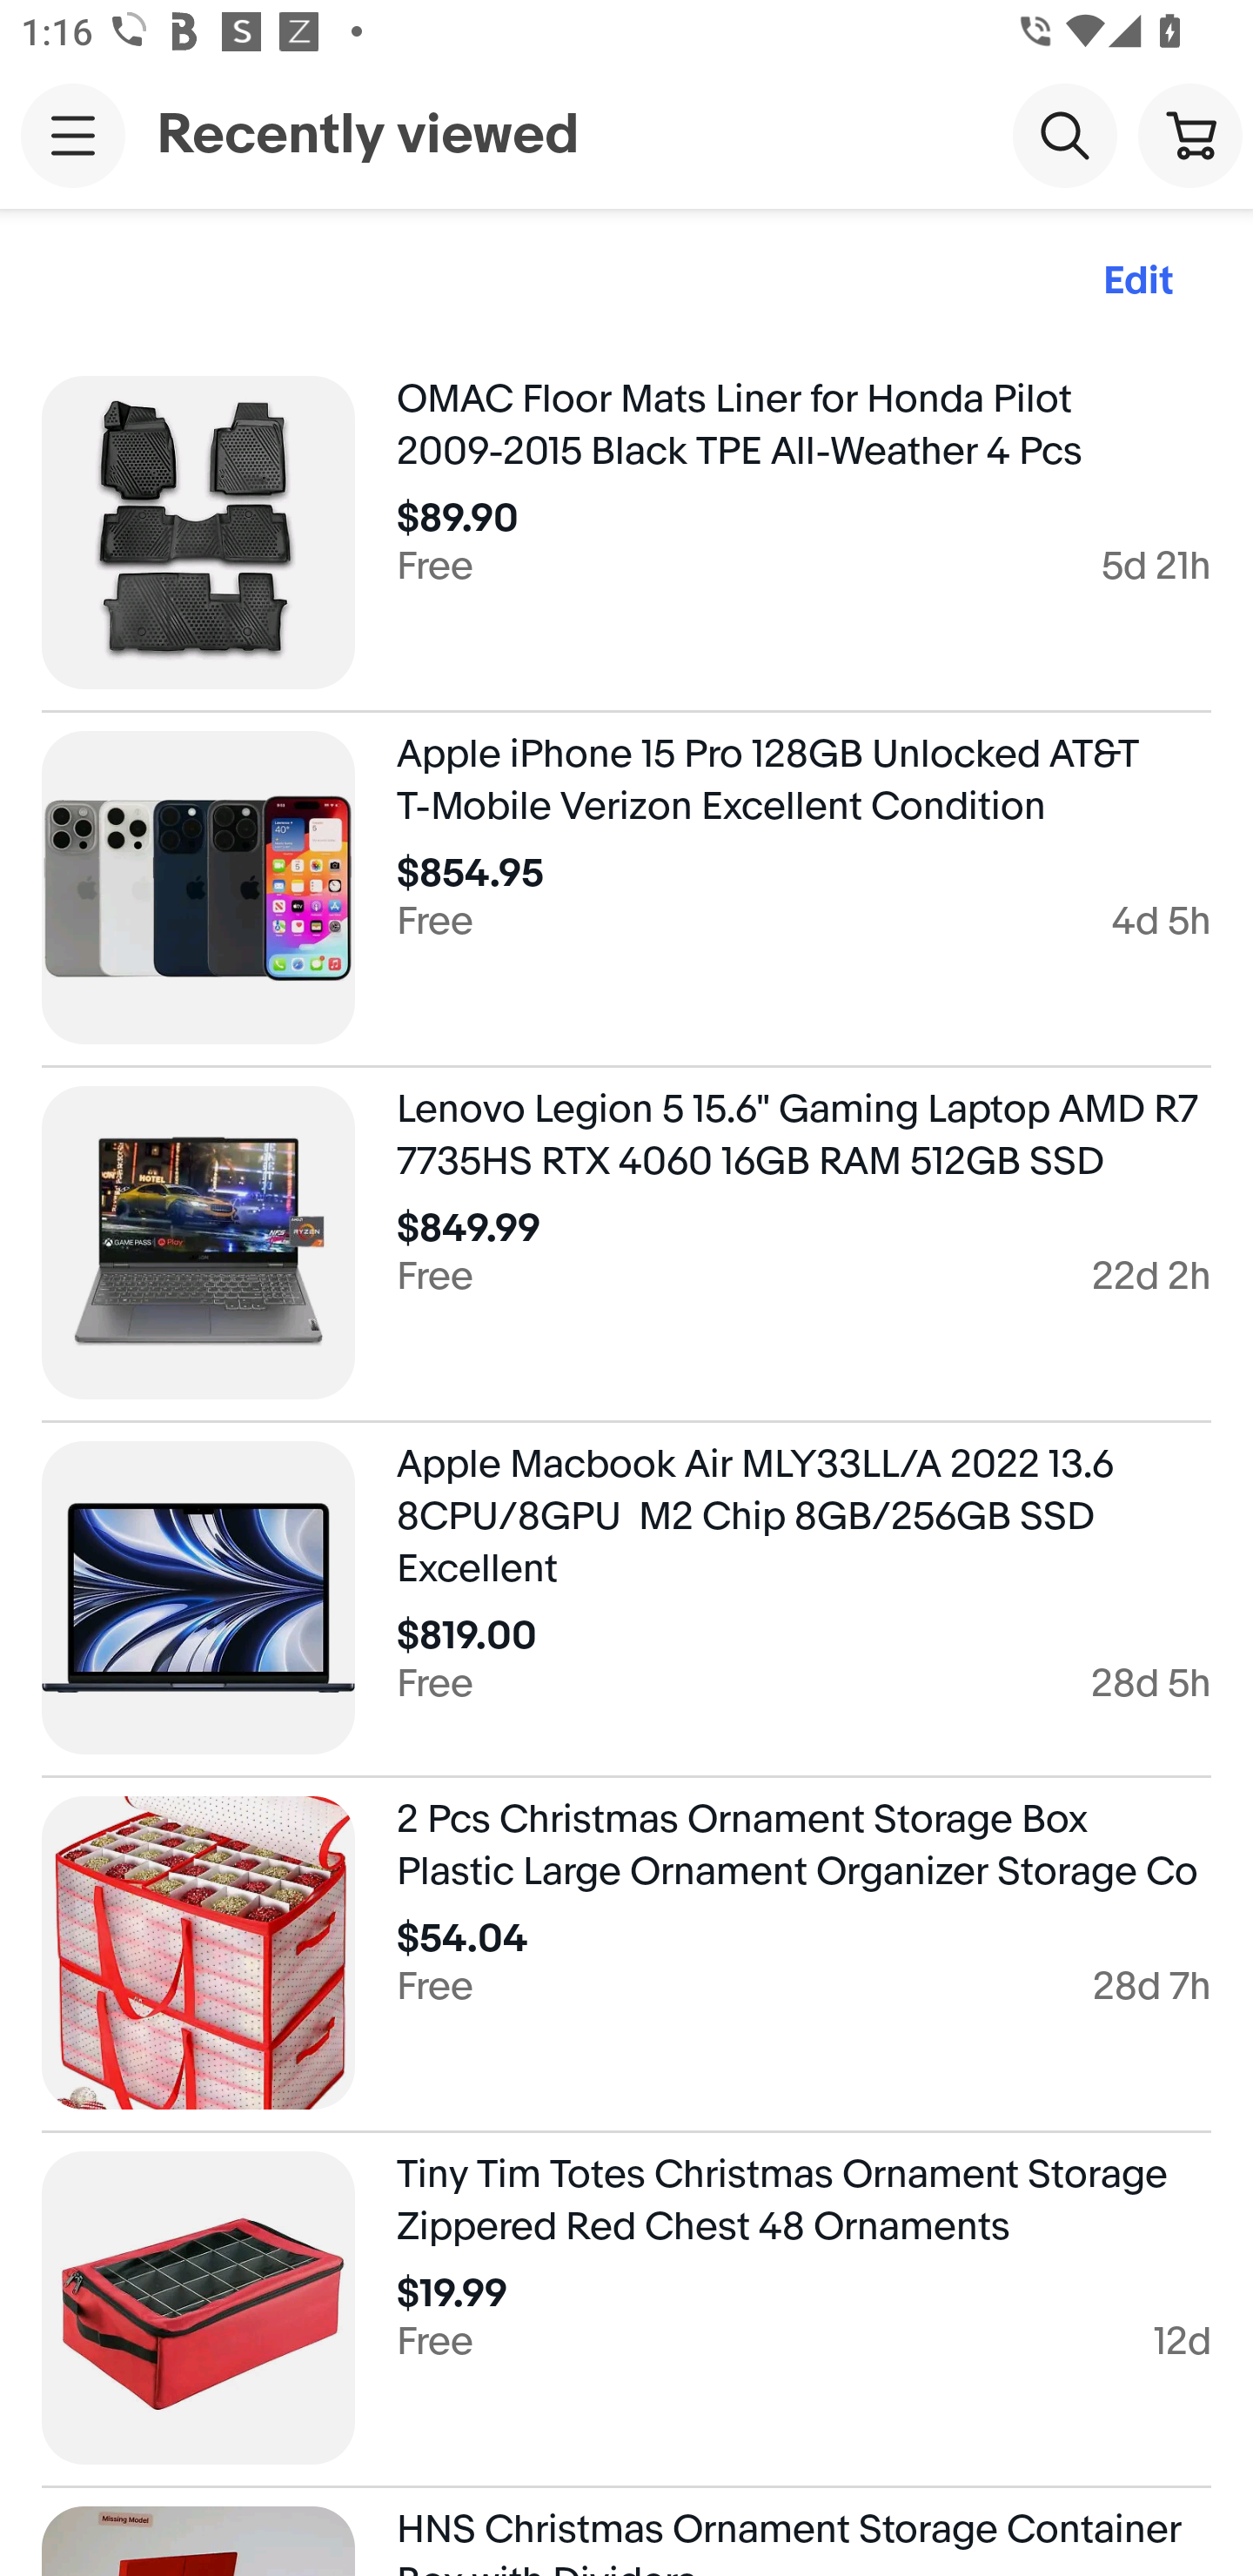 The height and width of the screenshot is (2576, 1253). What do you see at coordinates (1190, 134) in the screenshot?
I see `Cart button shopping cart` at bounding box center [1190, 134].